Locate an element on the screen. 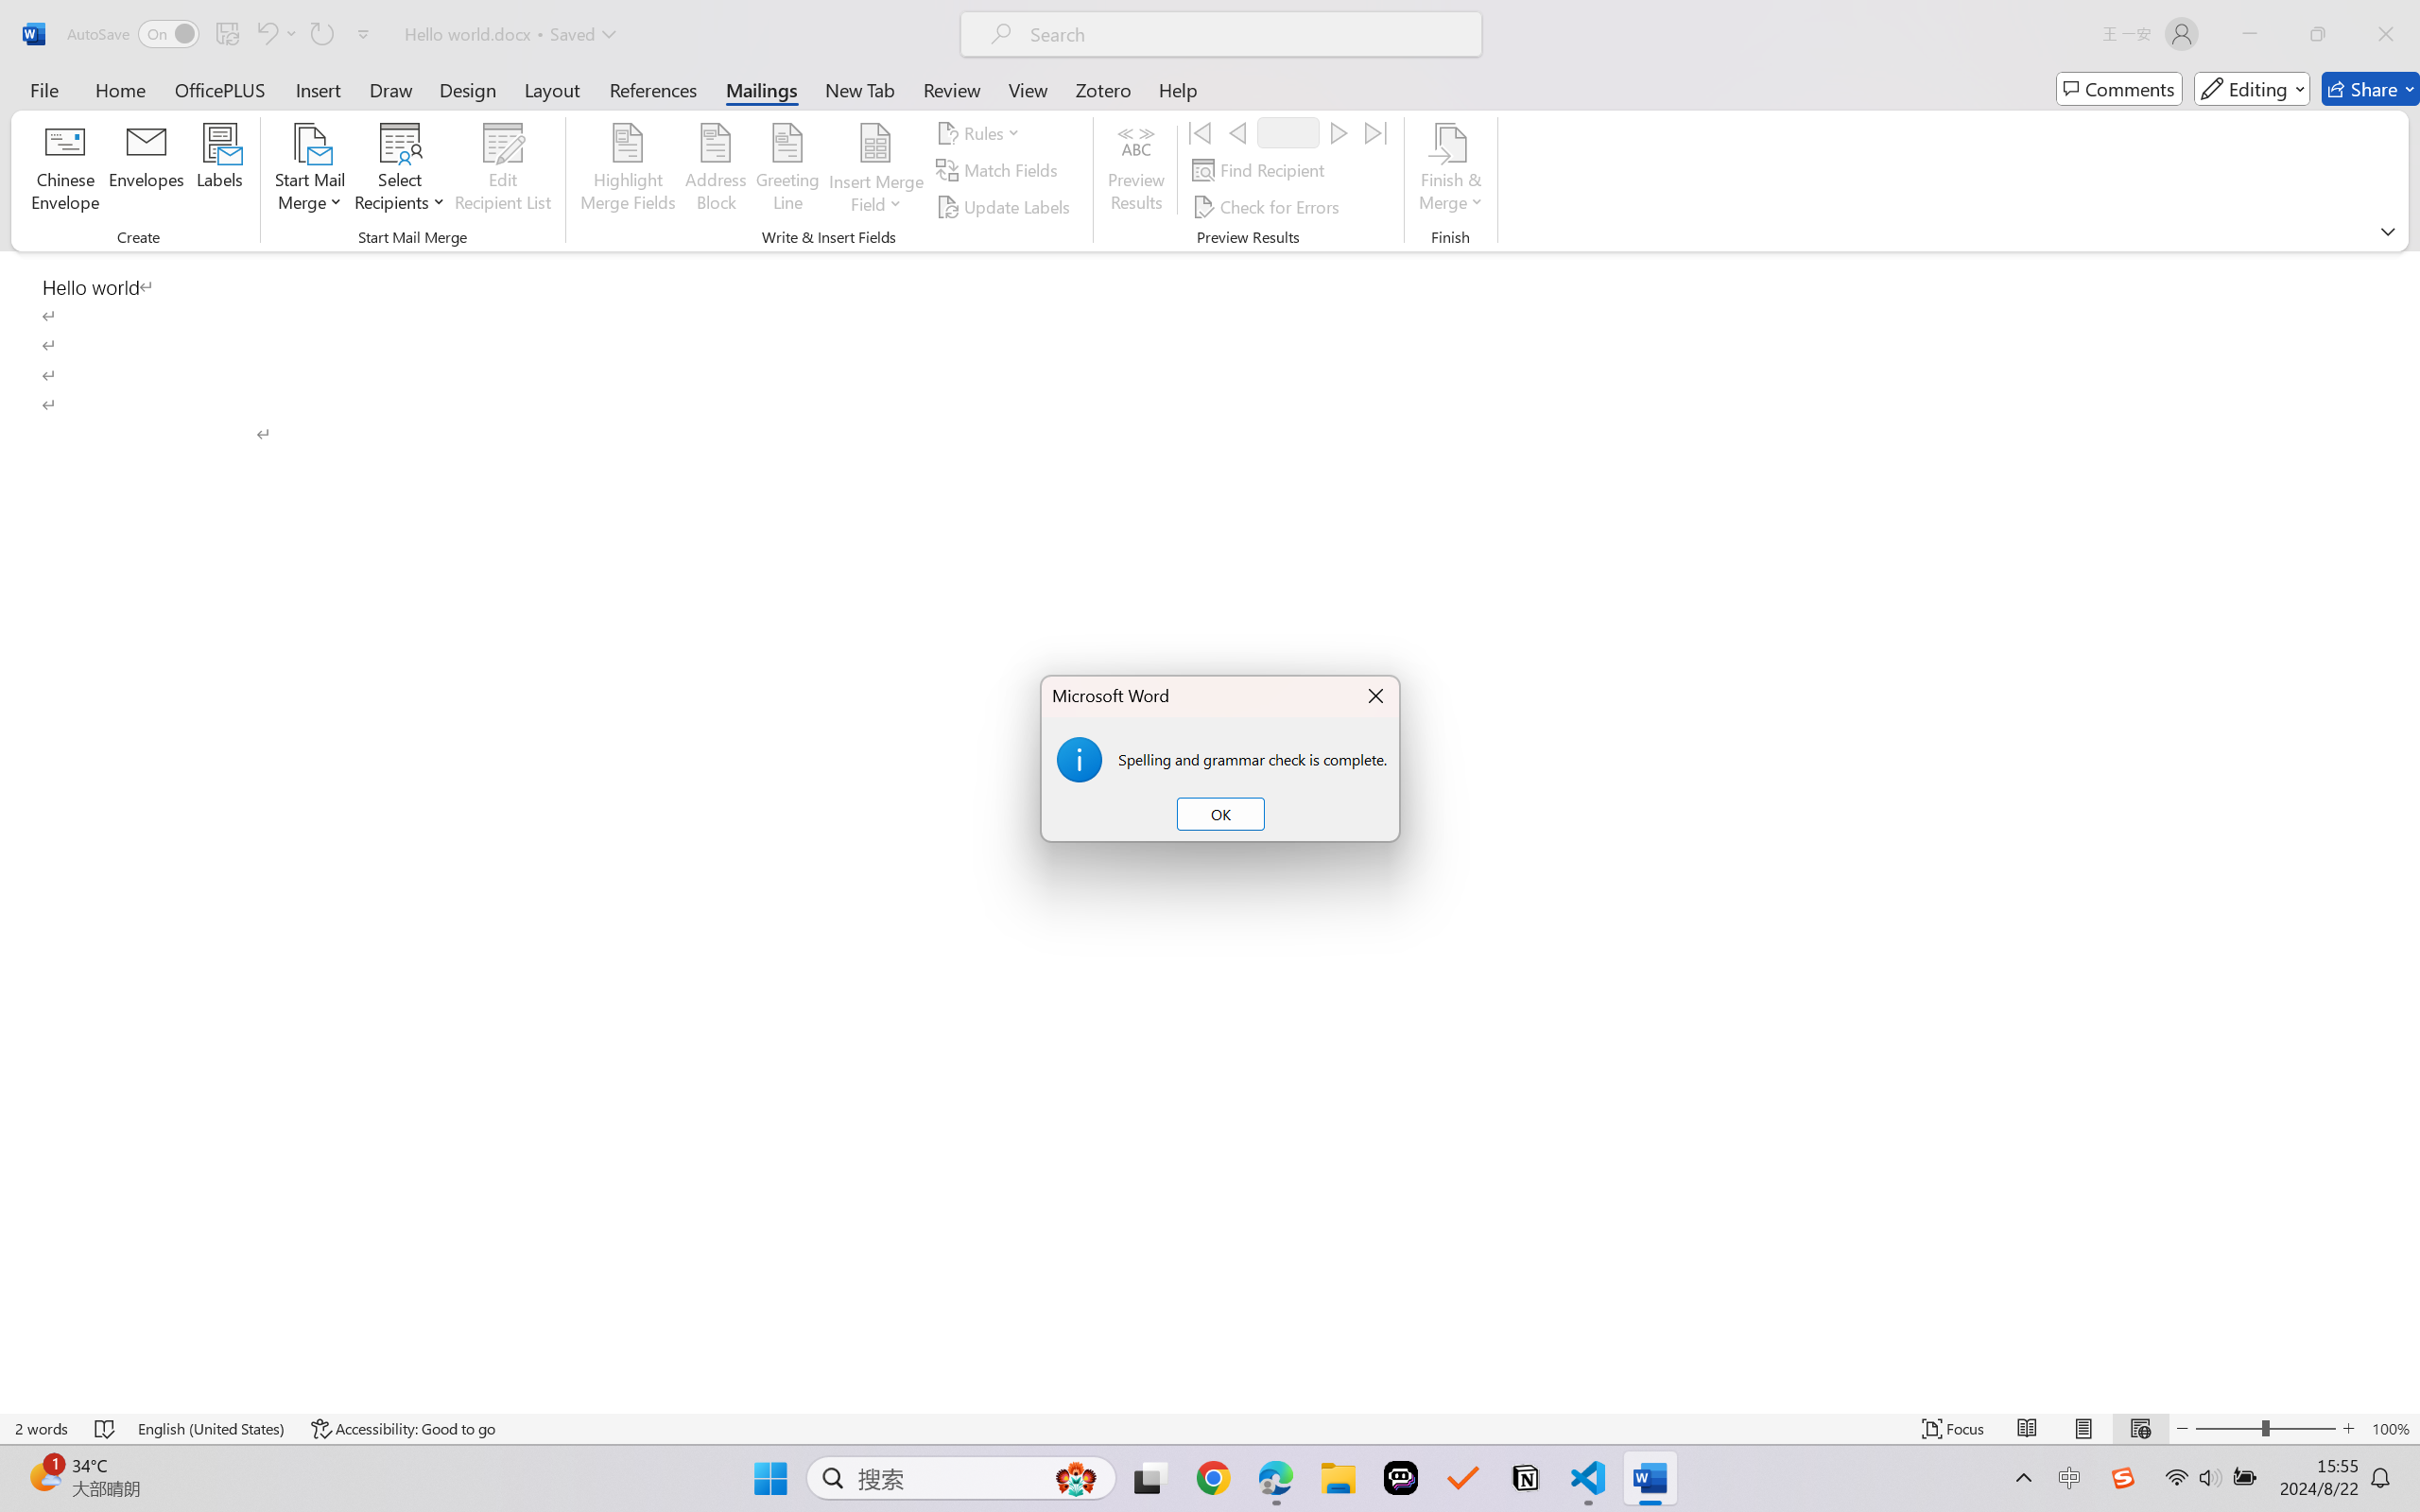 The height and width of the screenshot is (1512, 2420). Save is located at coordinates (227, 34).